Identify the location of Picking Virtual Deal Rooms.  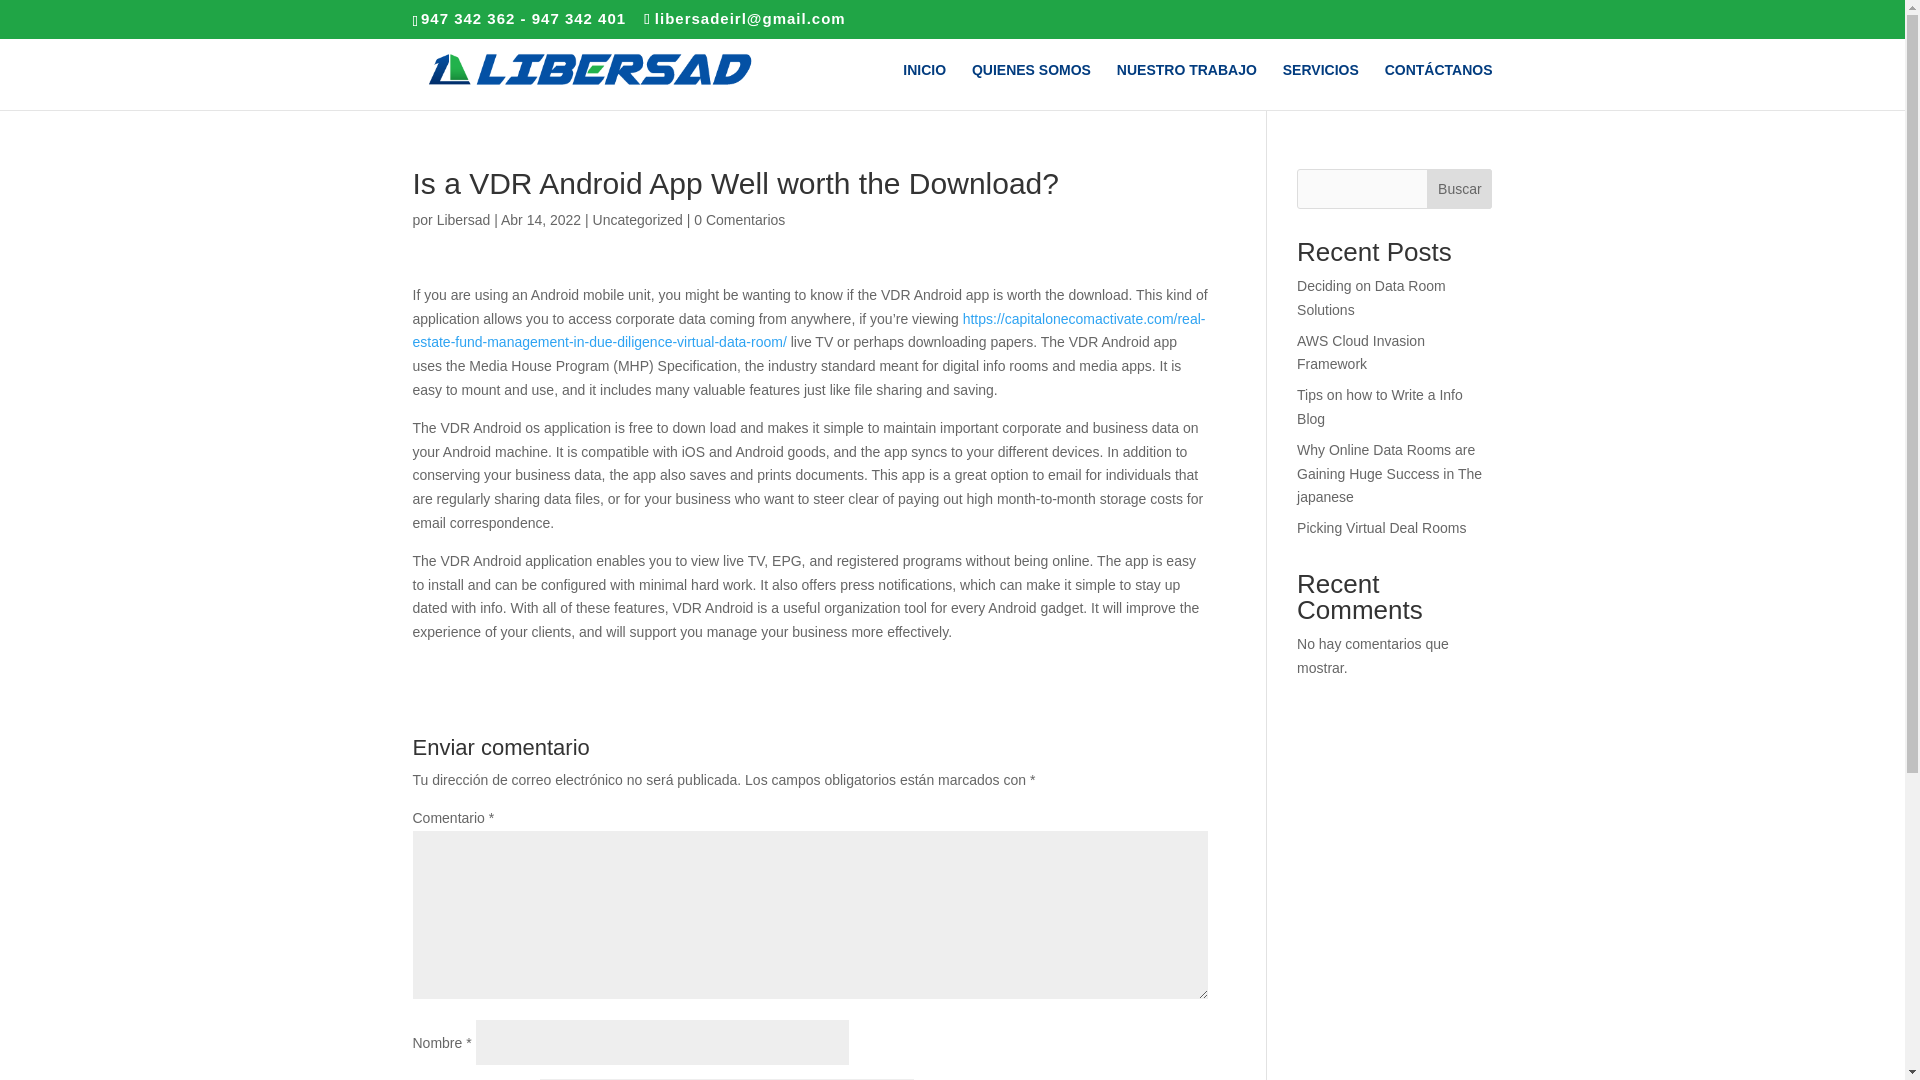
(1382, 527).